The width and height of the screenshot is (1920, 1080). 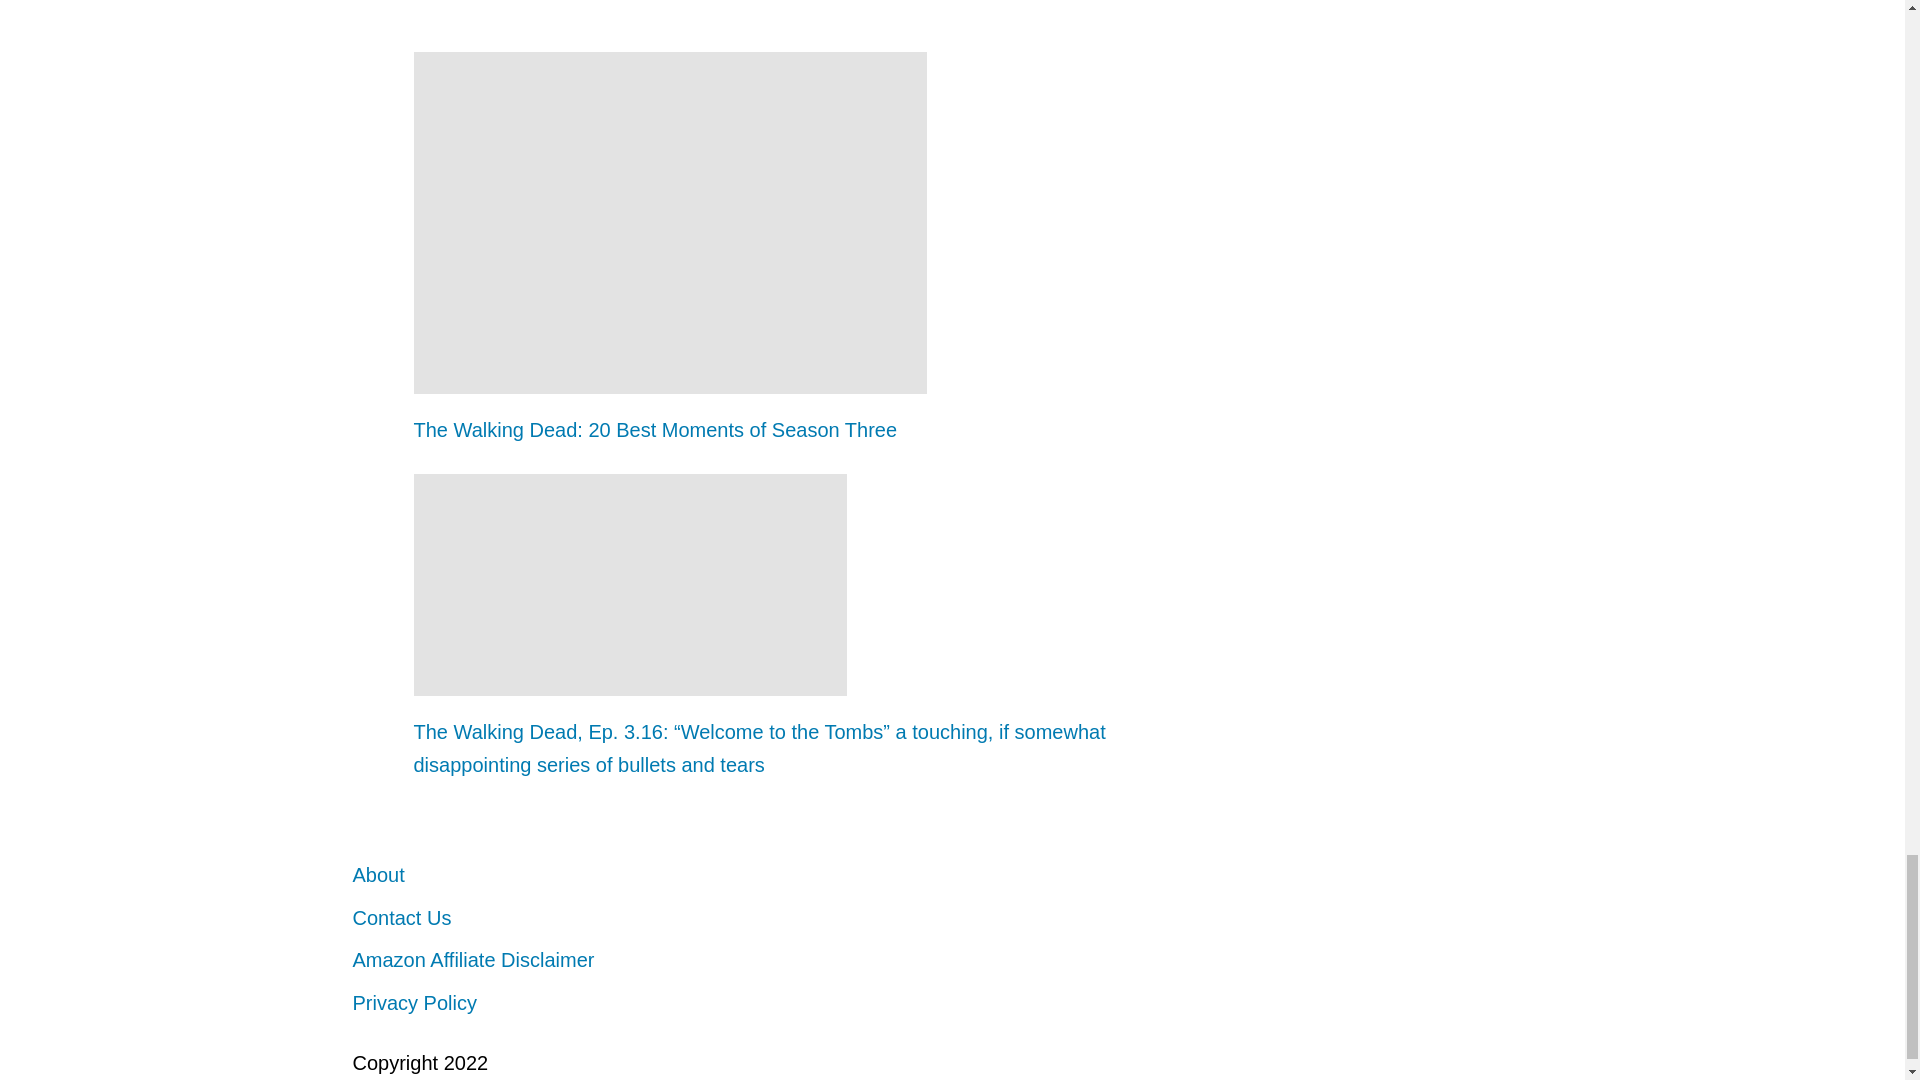 What do you see at coordinates (414, 1003) in the screenshot?
I see `Privacy Policy` at bounding box center [414, 1003].